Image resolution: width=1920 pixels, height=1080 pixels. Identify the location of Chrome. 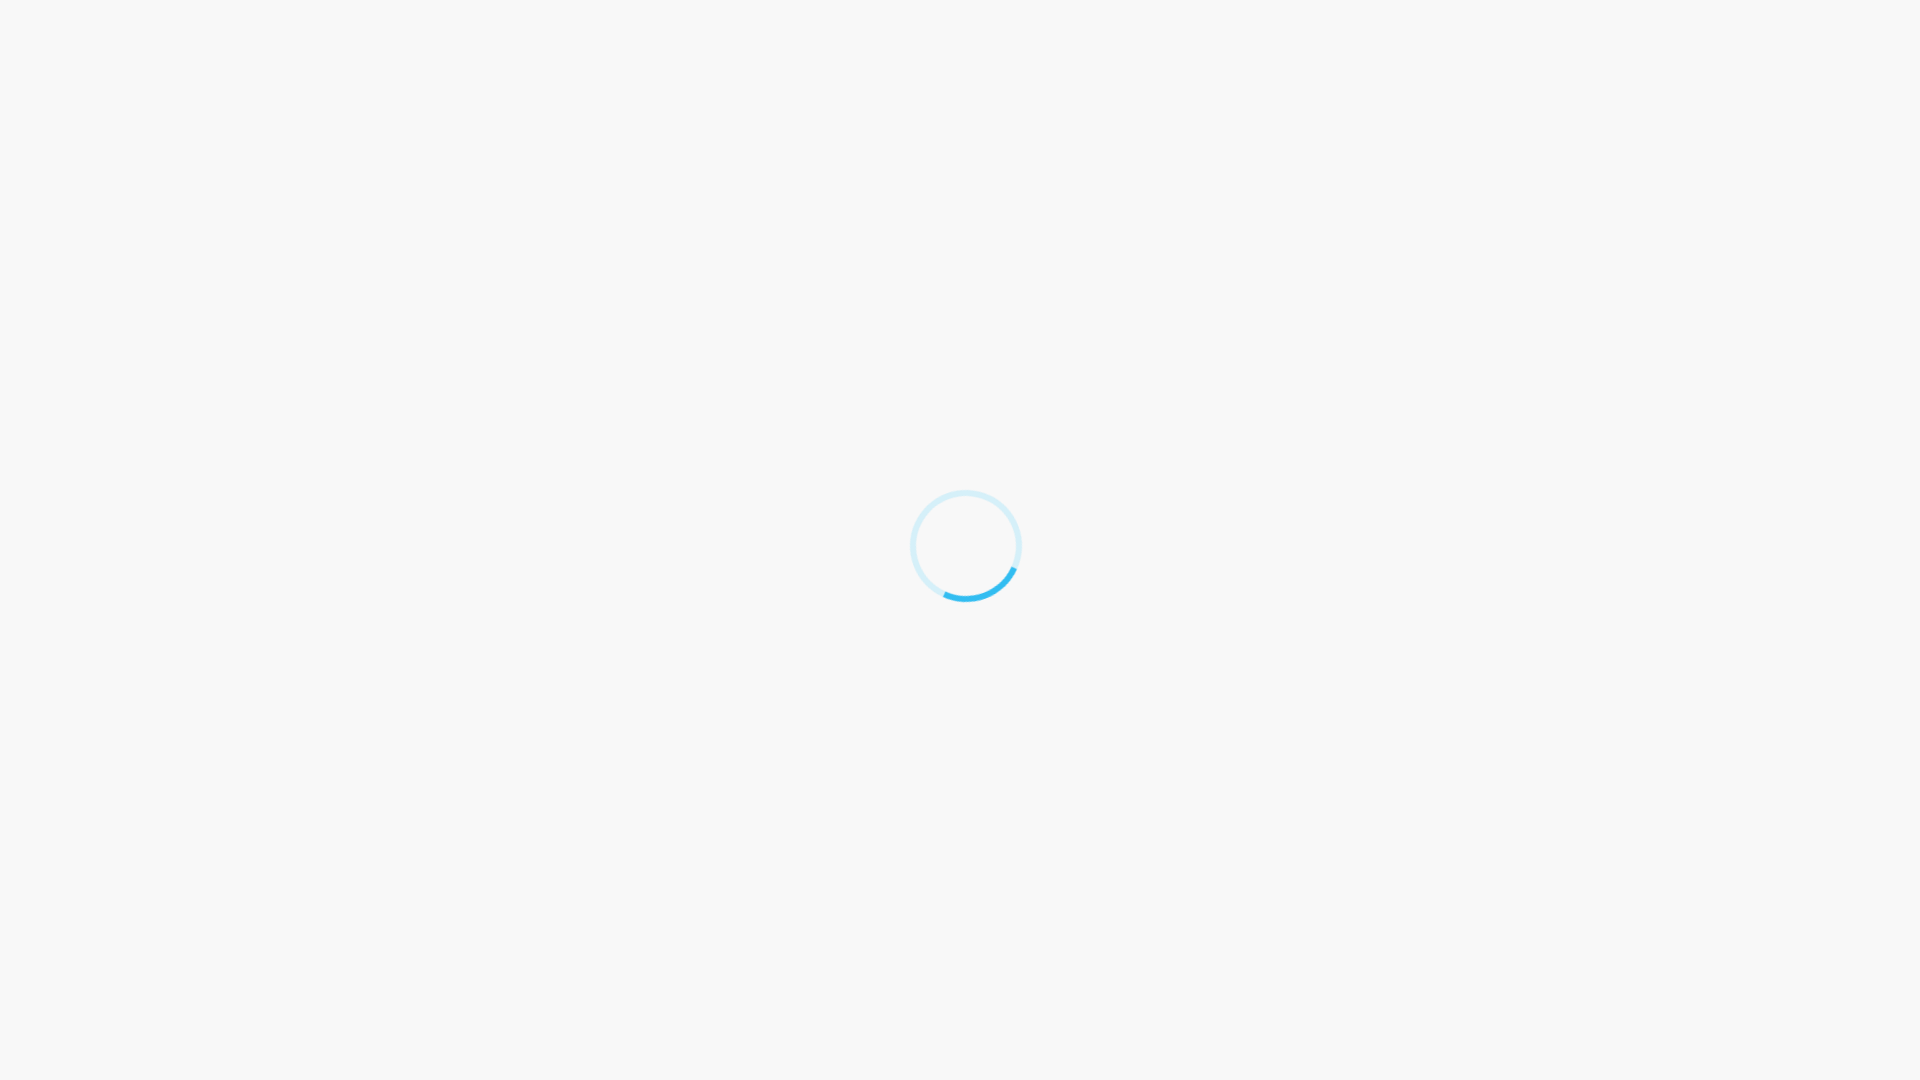
(234, 586).